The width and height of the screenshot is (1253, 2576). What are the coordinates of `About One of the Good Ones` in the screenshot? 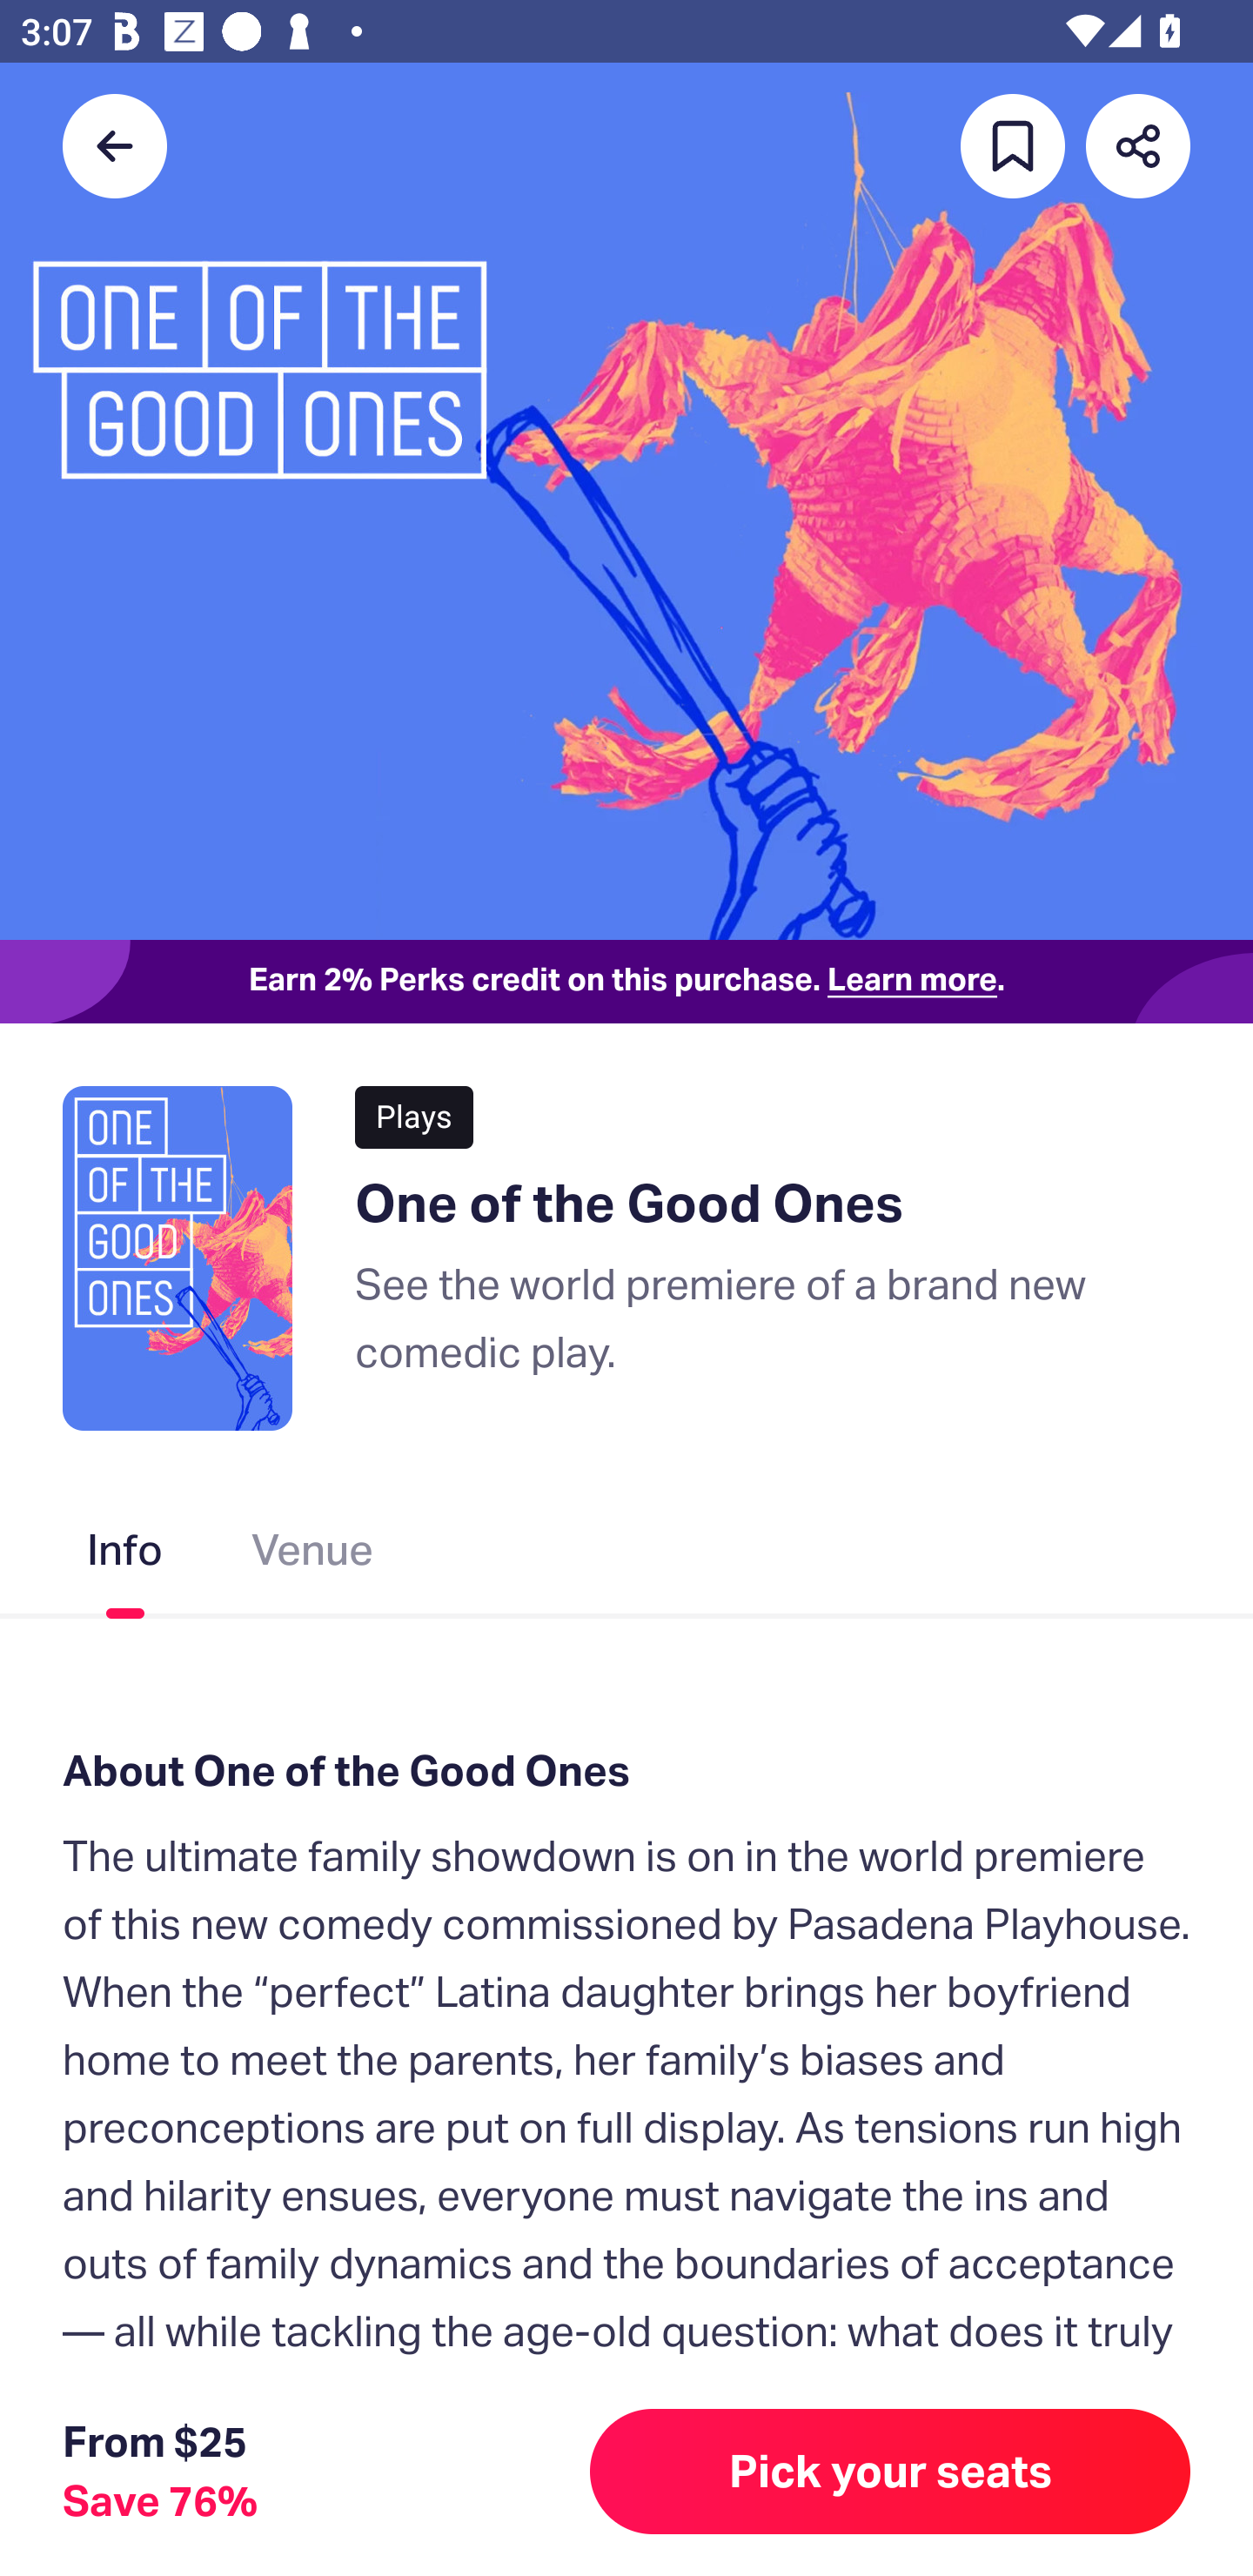 It's located at (626, 1770).